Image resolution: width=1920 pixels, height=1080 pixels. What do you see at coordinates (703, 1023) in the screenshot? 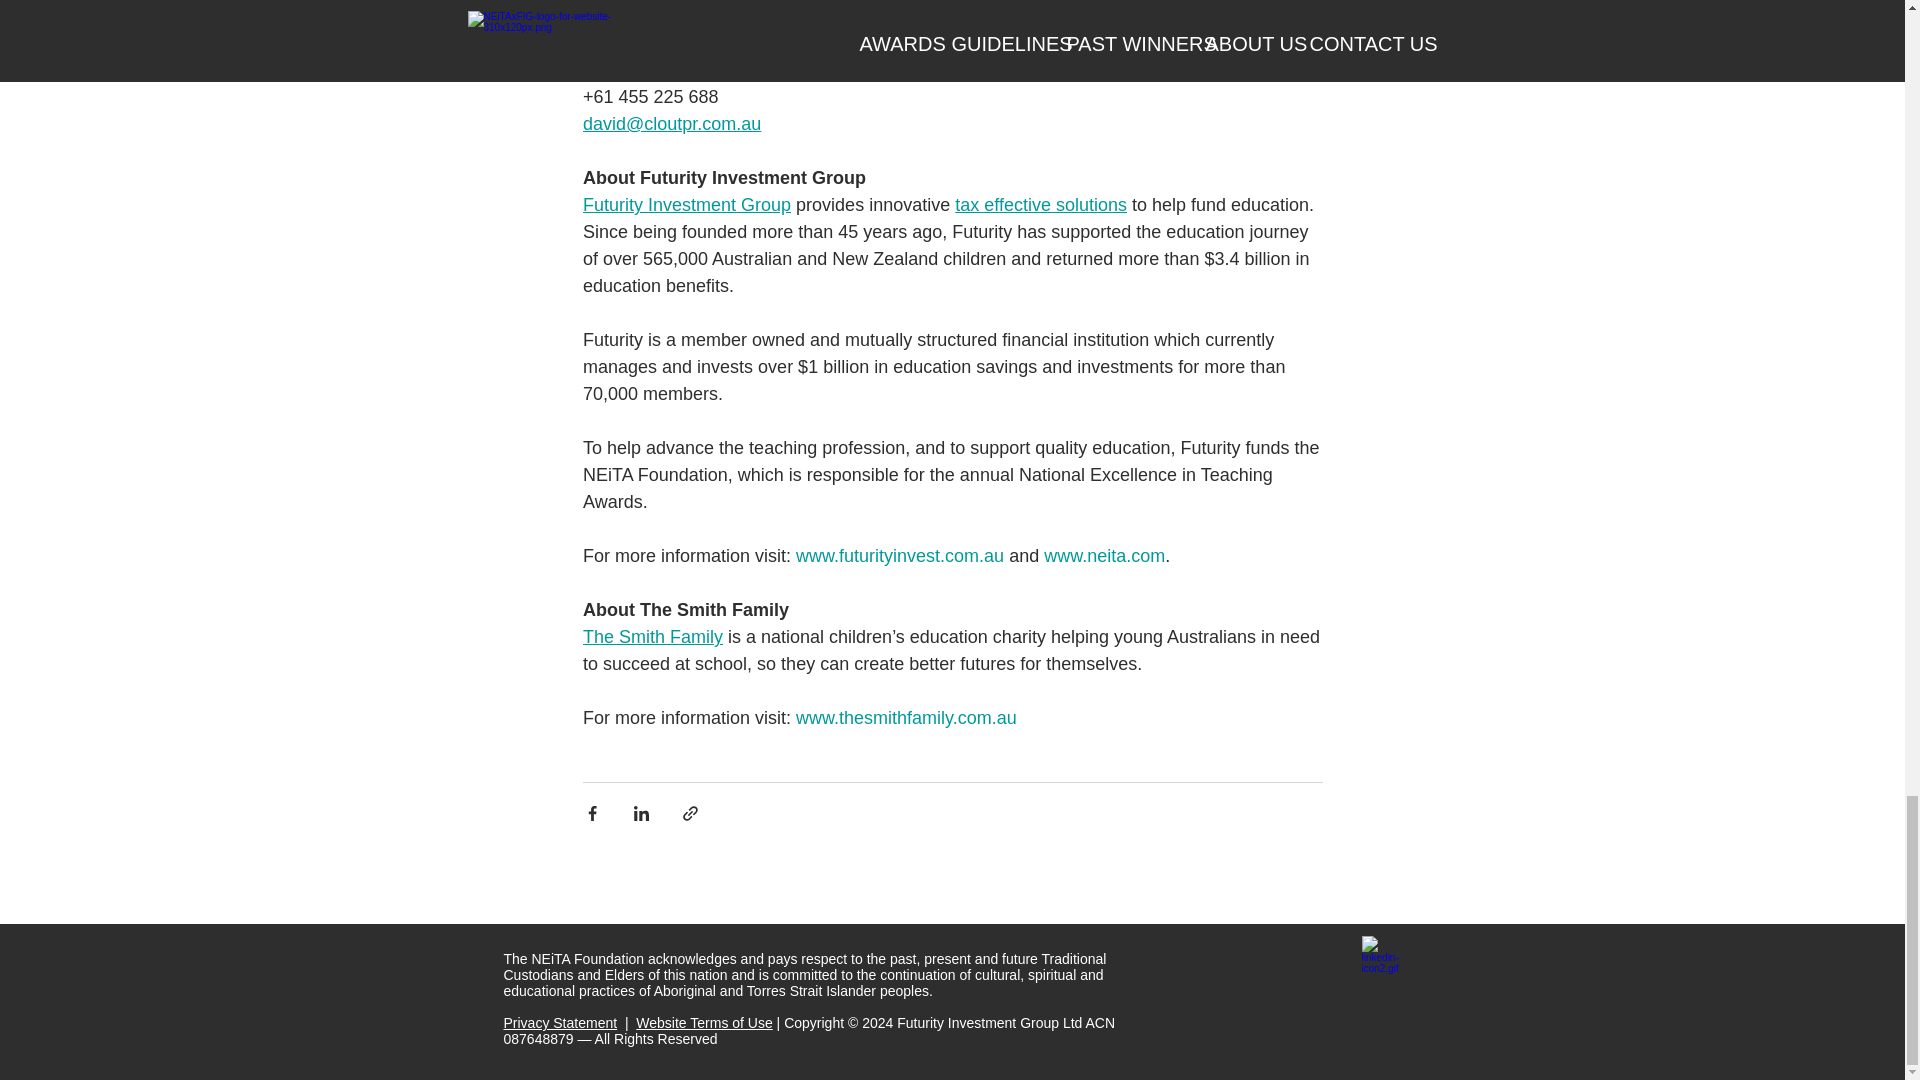
I see `Website Terms of Use` at bounding box center [703, 1023].